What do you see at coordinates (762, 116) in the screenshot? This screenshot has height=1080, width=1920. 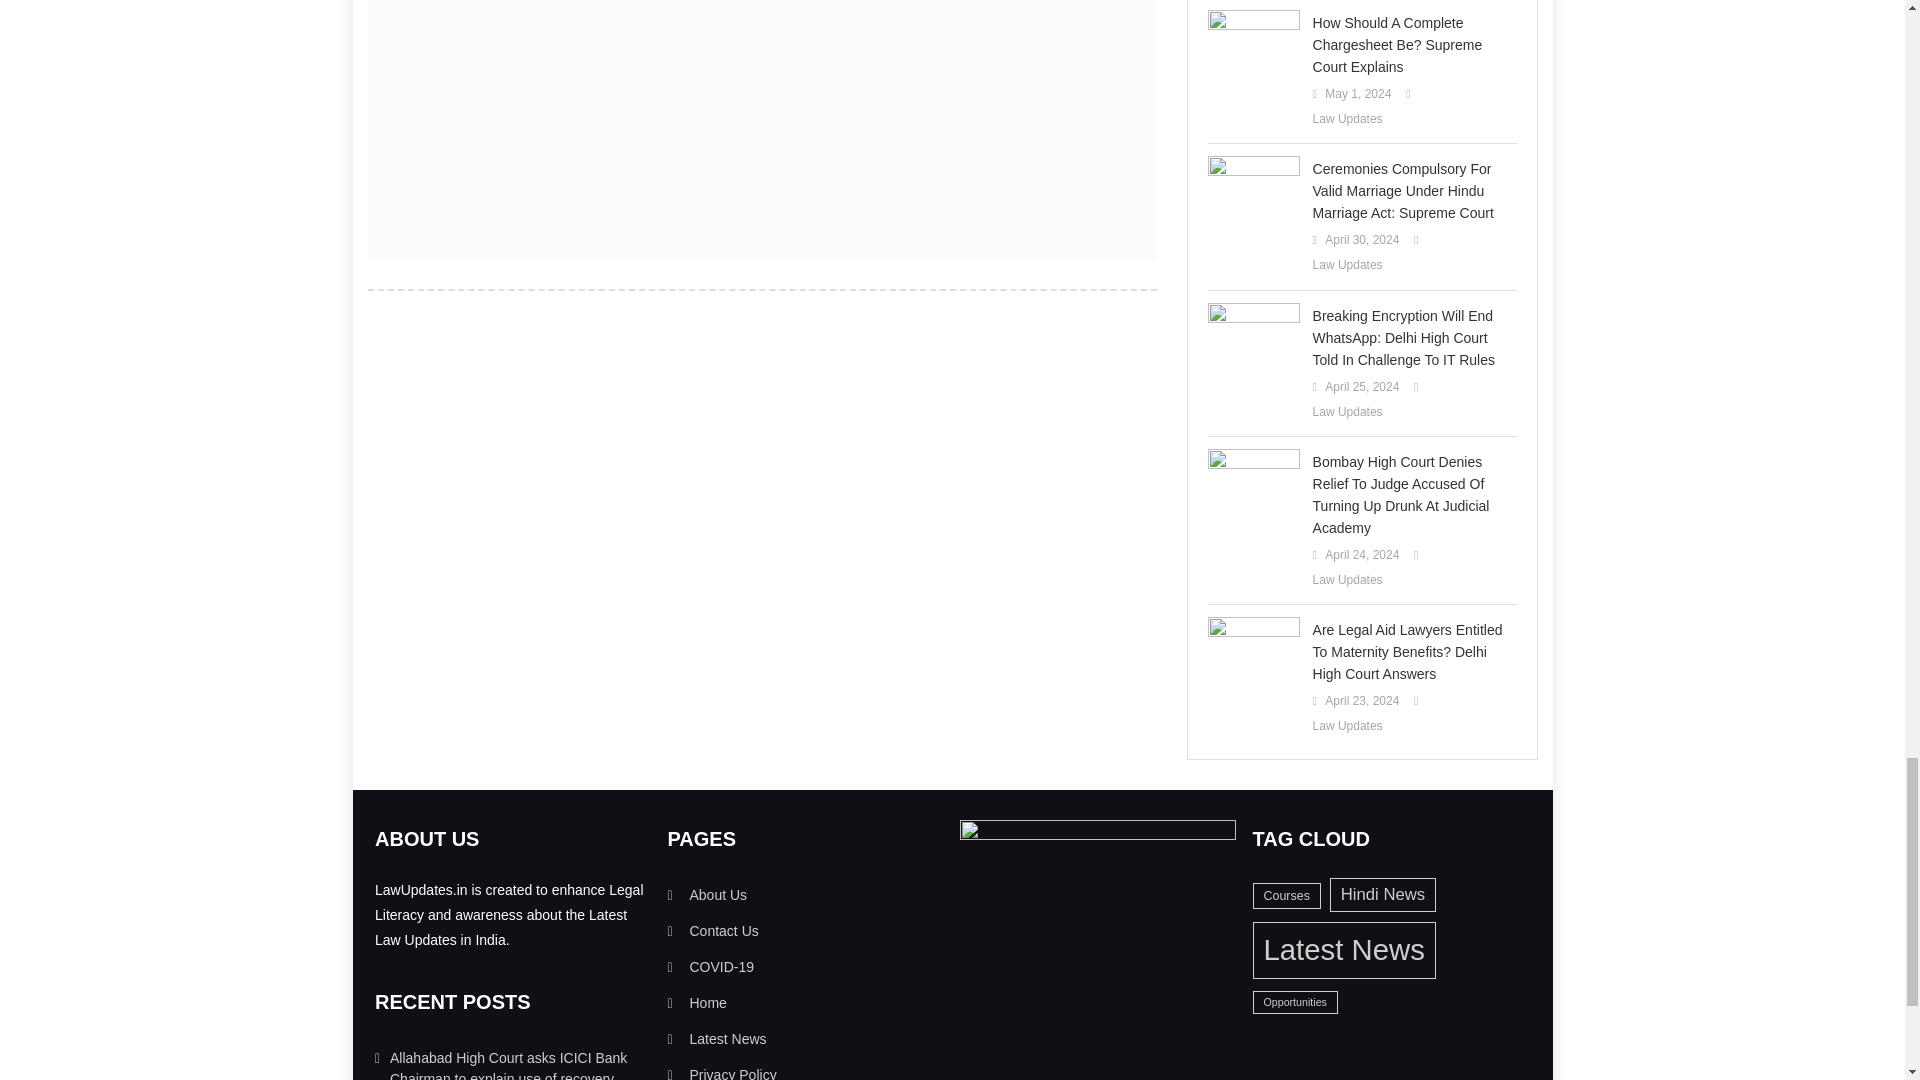 I see `Comment Form` at bounding box center [762, 116].